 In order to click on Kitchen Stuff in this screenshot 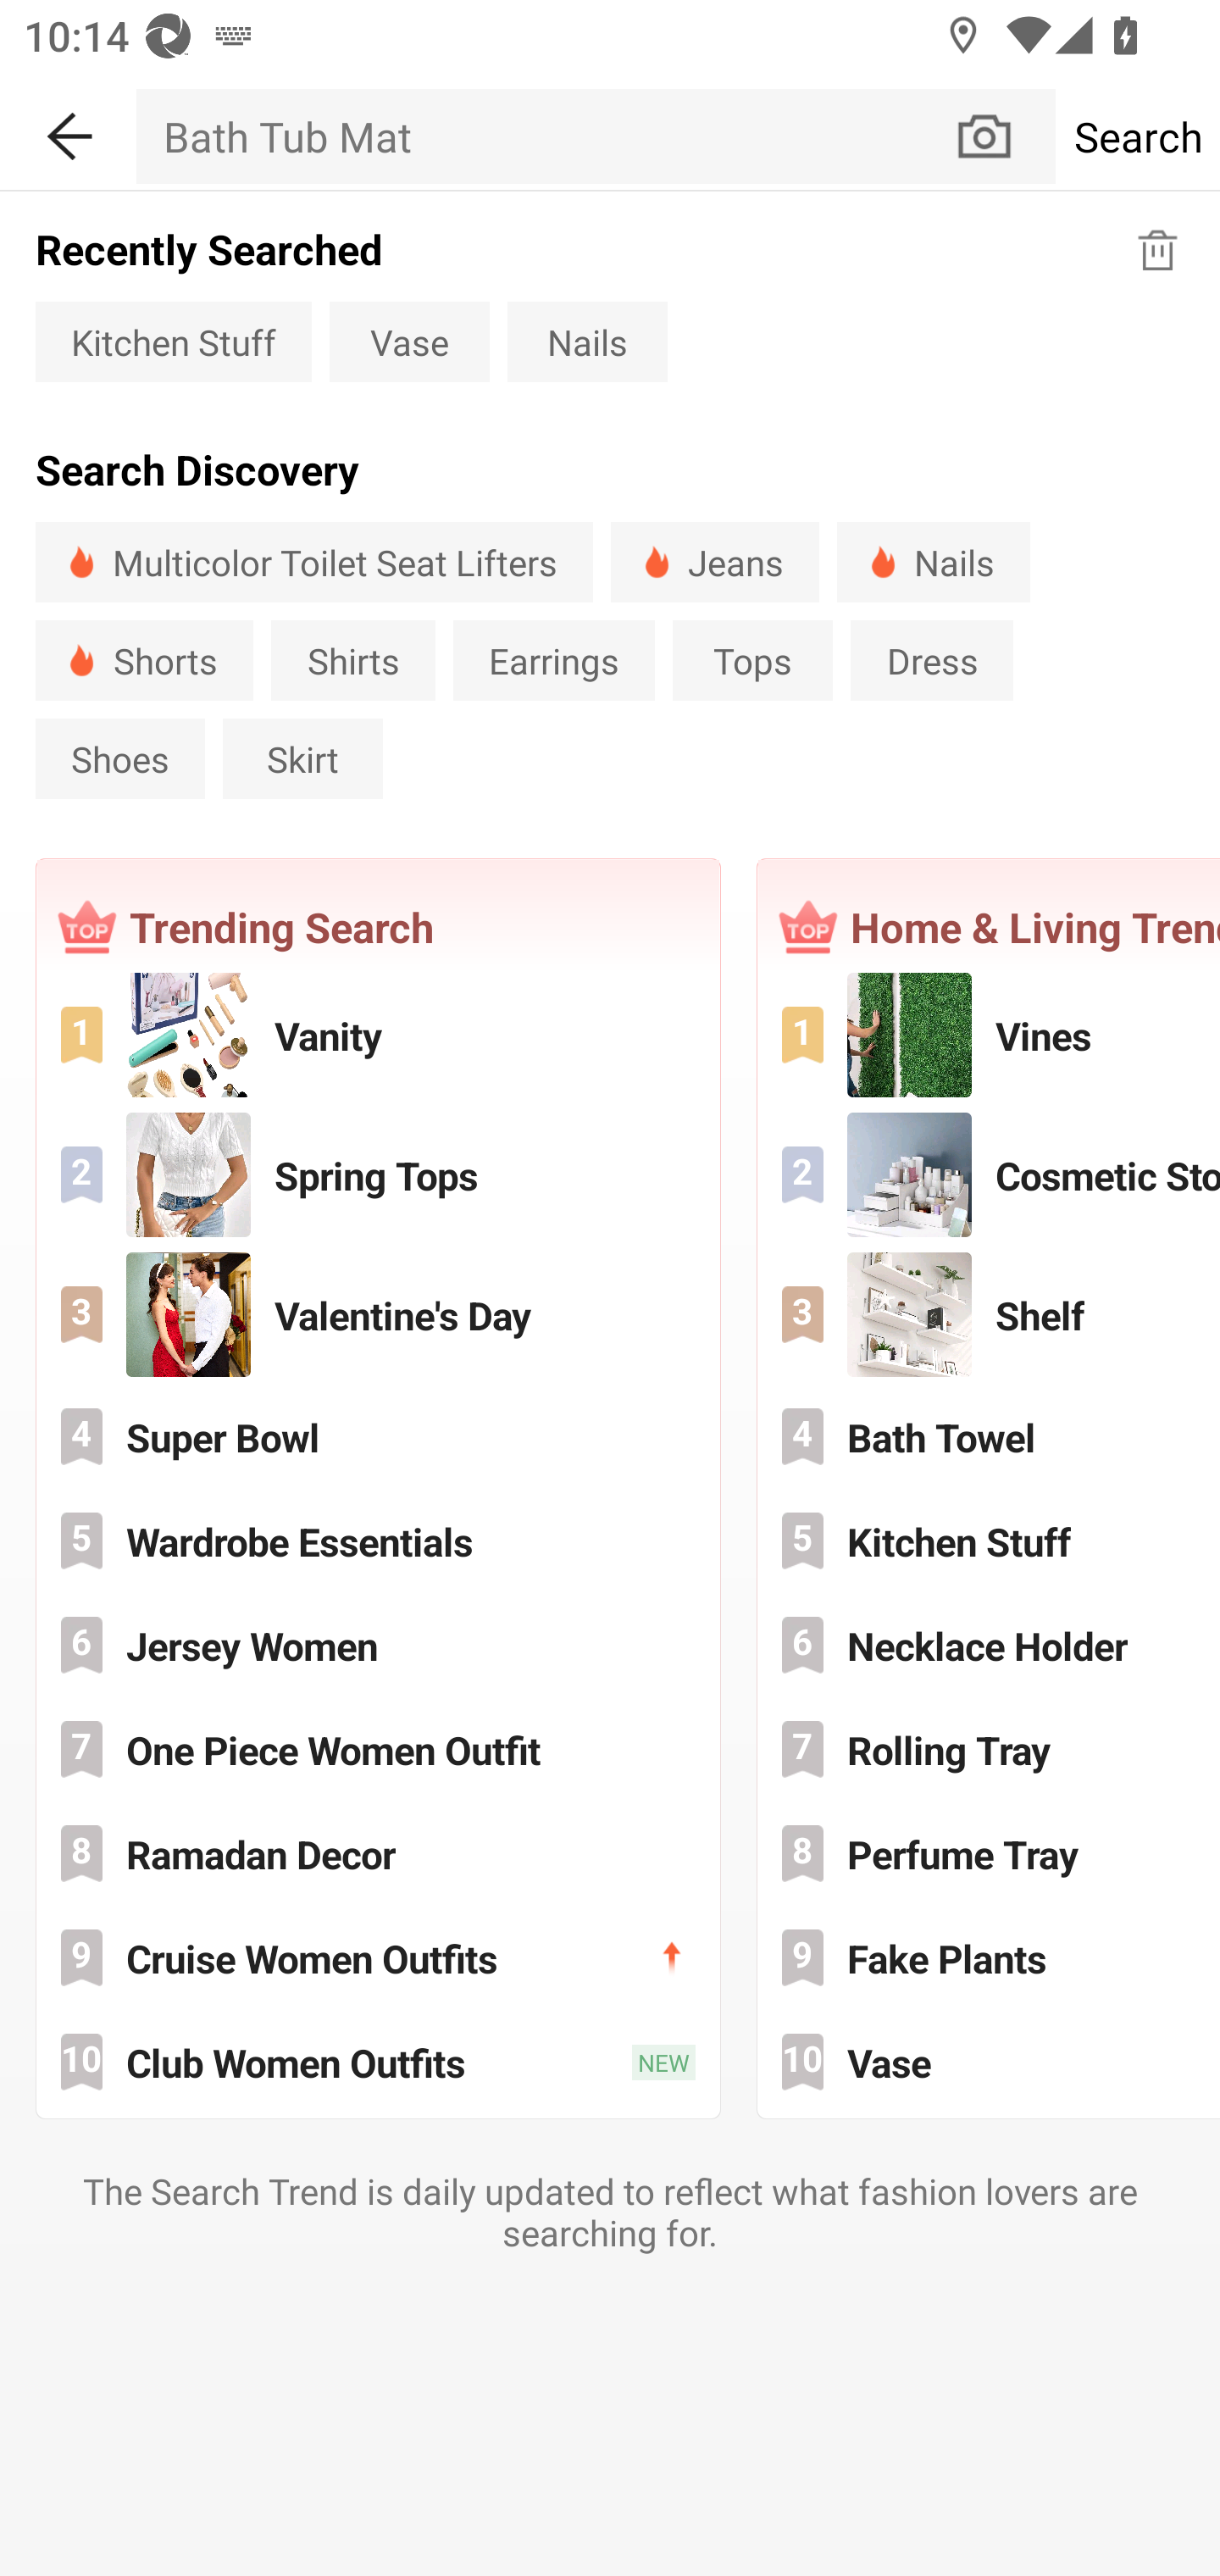, I will do `click(173, 341)`.